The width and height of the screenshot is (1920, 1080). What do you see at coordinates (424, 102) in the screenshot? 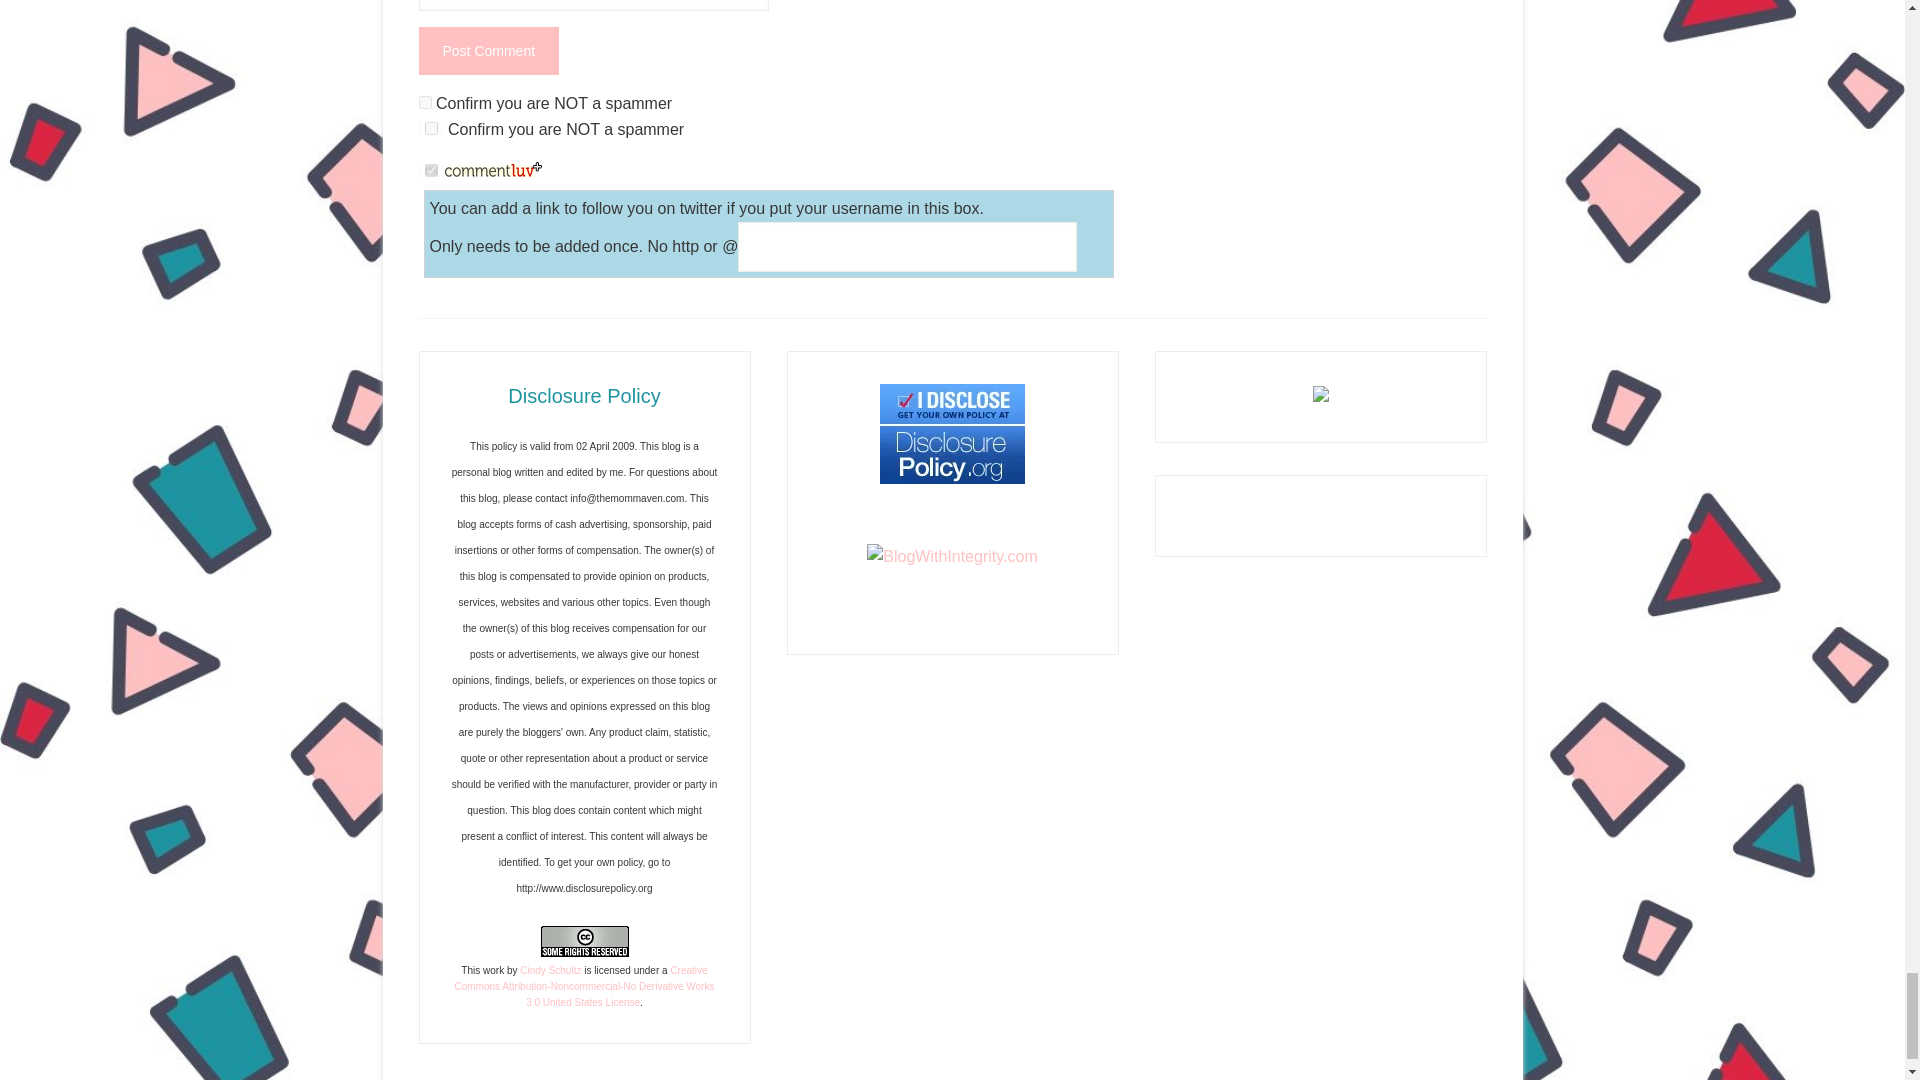
I see `on` at bounding box center [424, 102].